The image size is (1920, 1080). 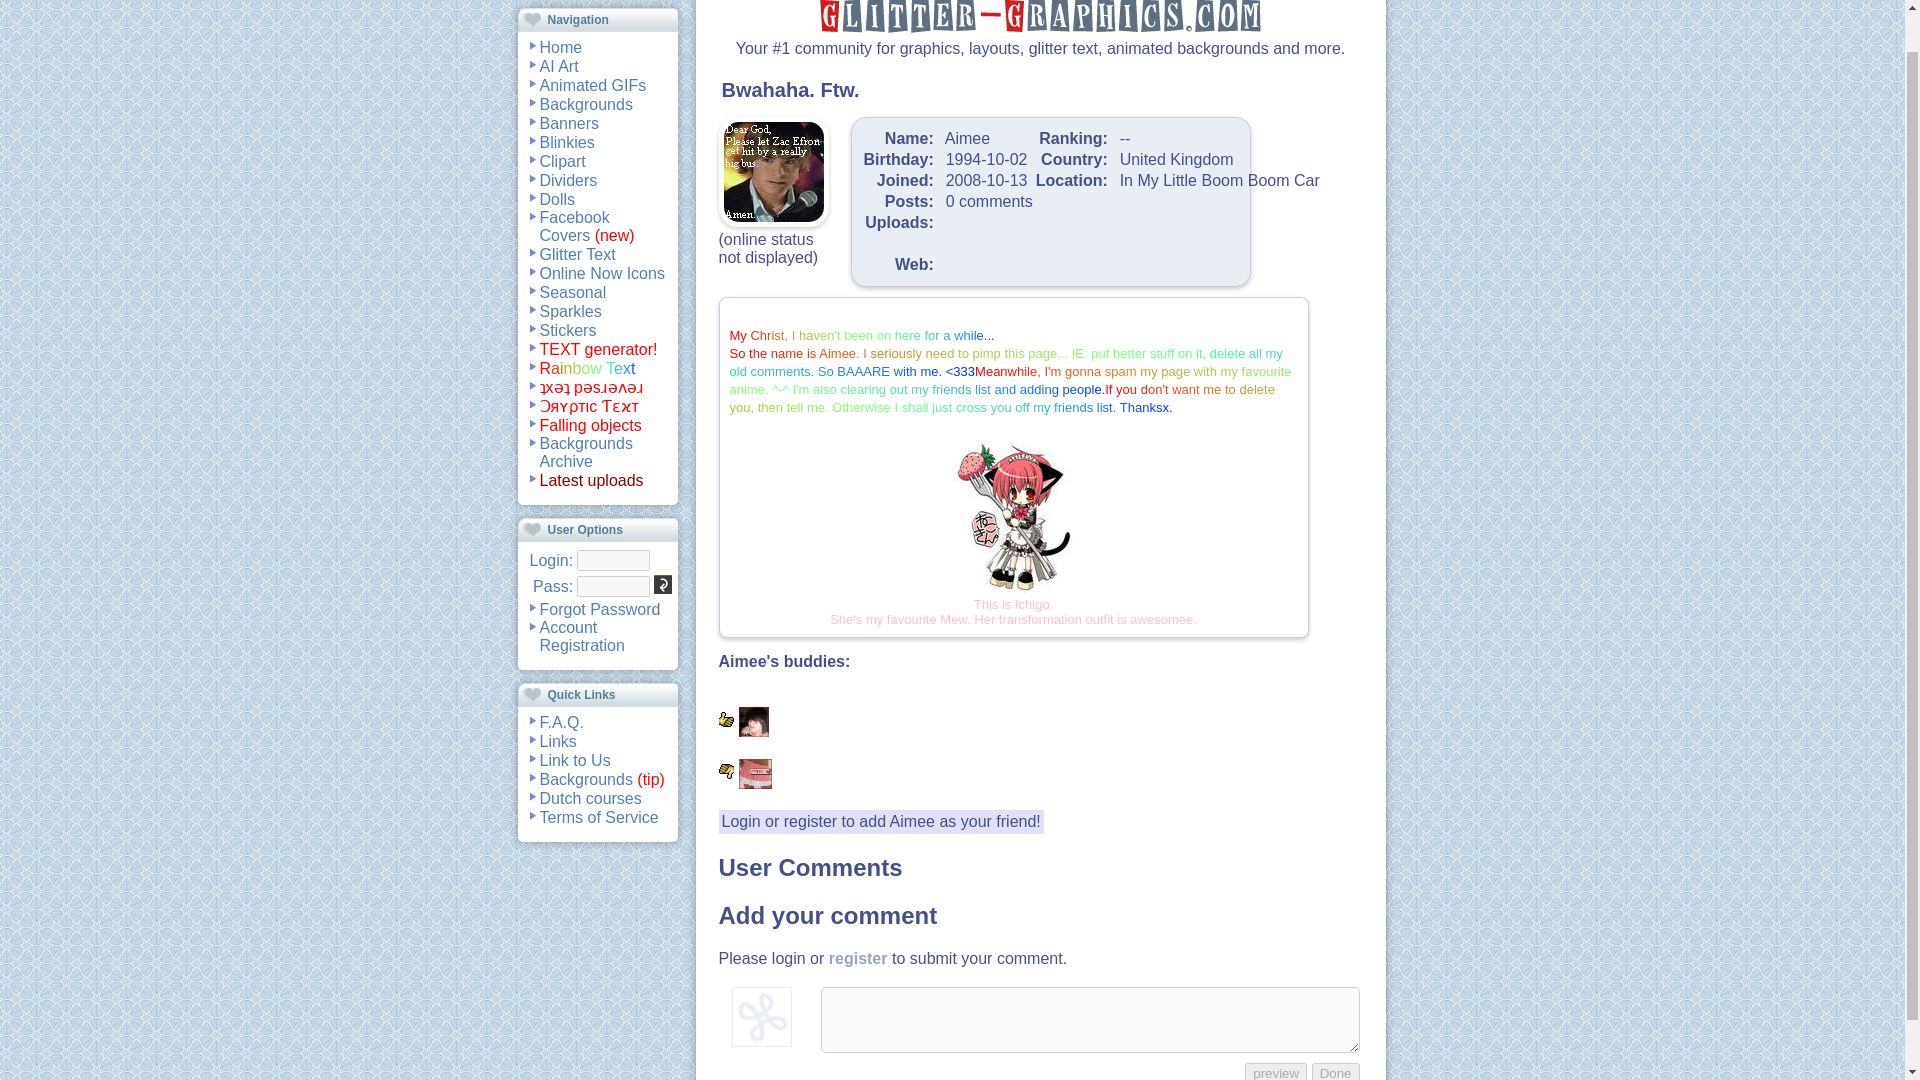 I want to click on F.A.Q., so click(x=561, y=722).